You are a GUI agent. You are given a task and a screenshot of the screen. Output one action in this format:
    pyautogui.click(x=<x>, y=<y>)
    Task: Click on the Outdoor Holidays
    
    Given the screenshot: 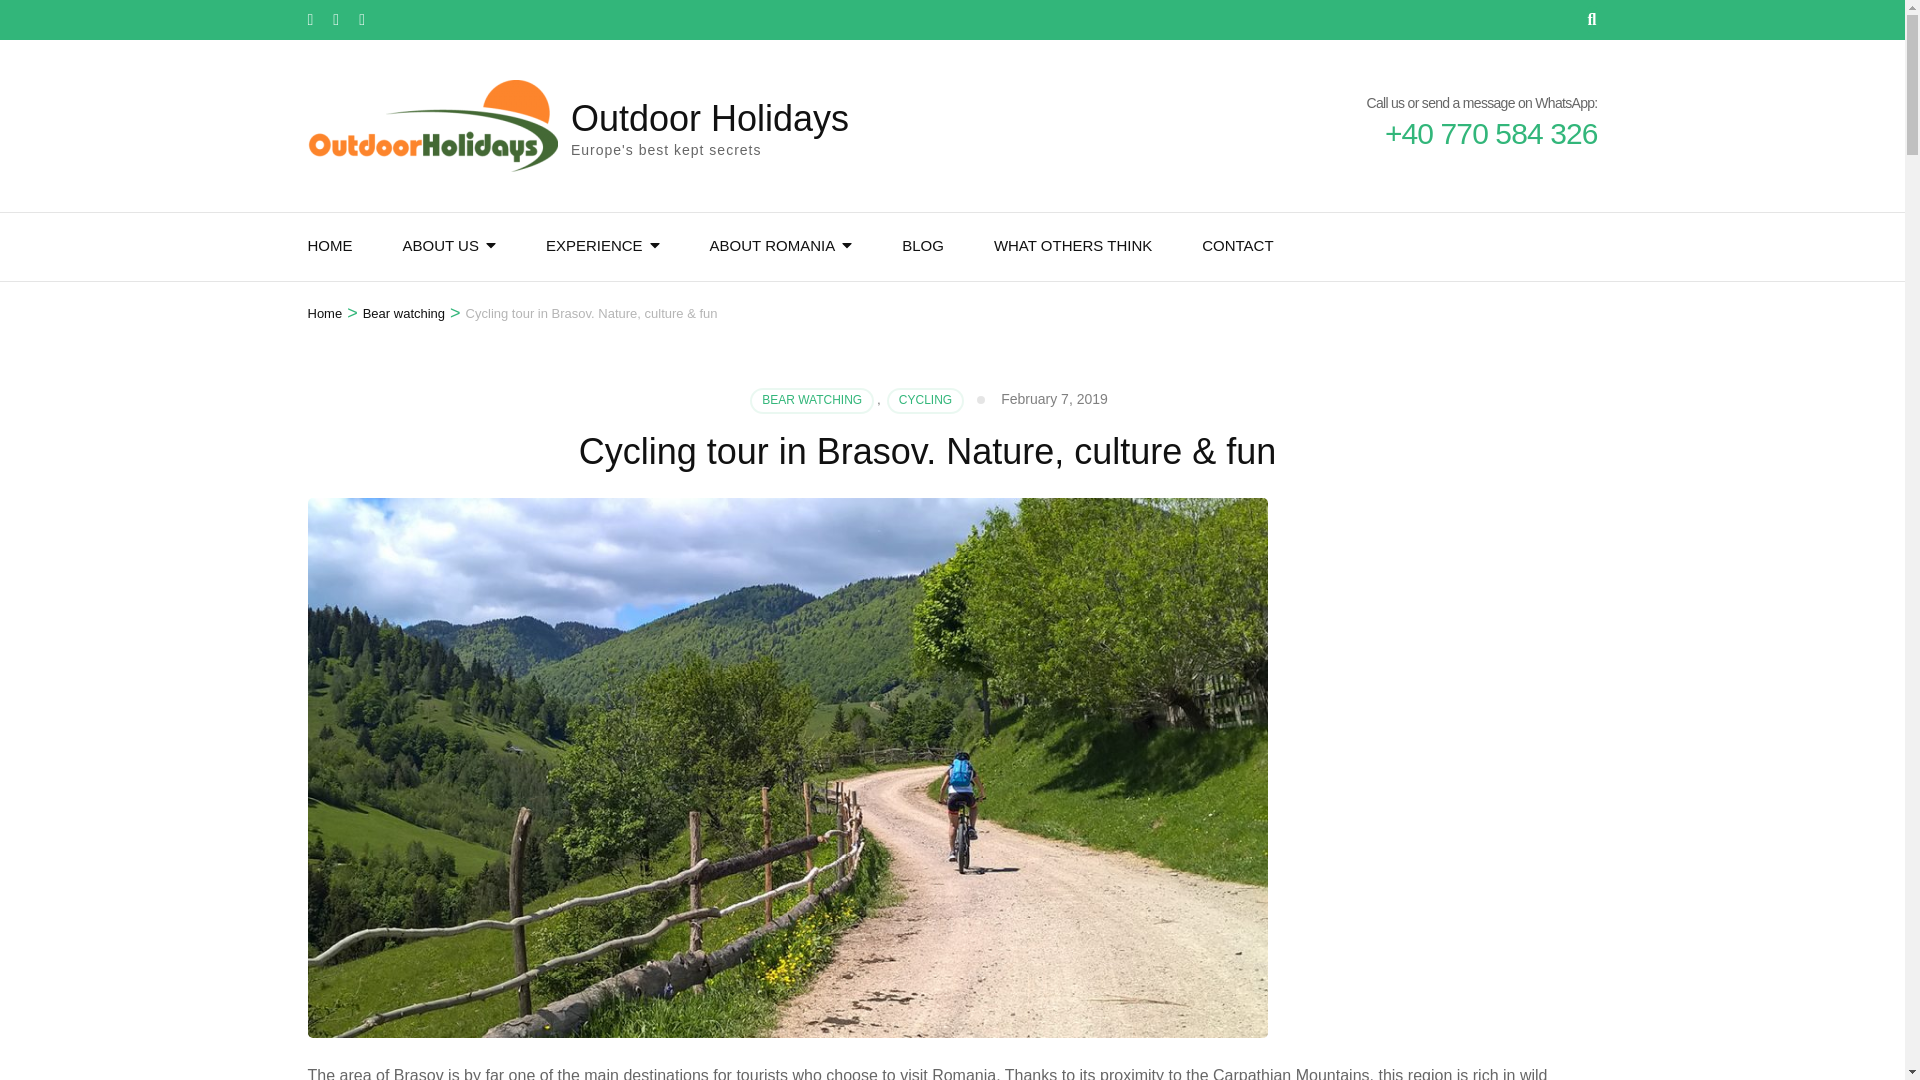 What is the action you would take?
    pyautogui.click(x=709, y=118)
    